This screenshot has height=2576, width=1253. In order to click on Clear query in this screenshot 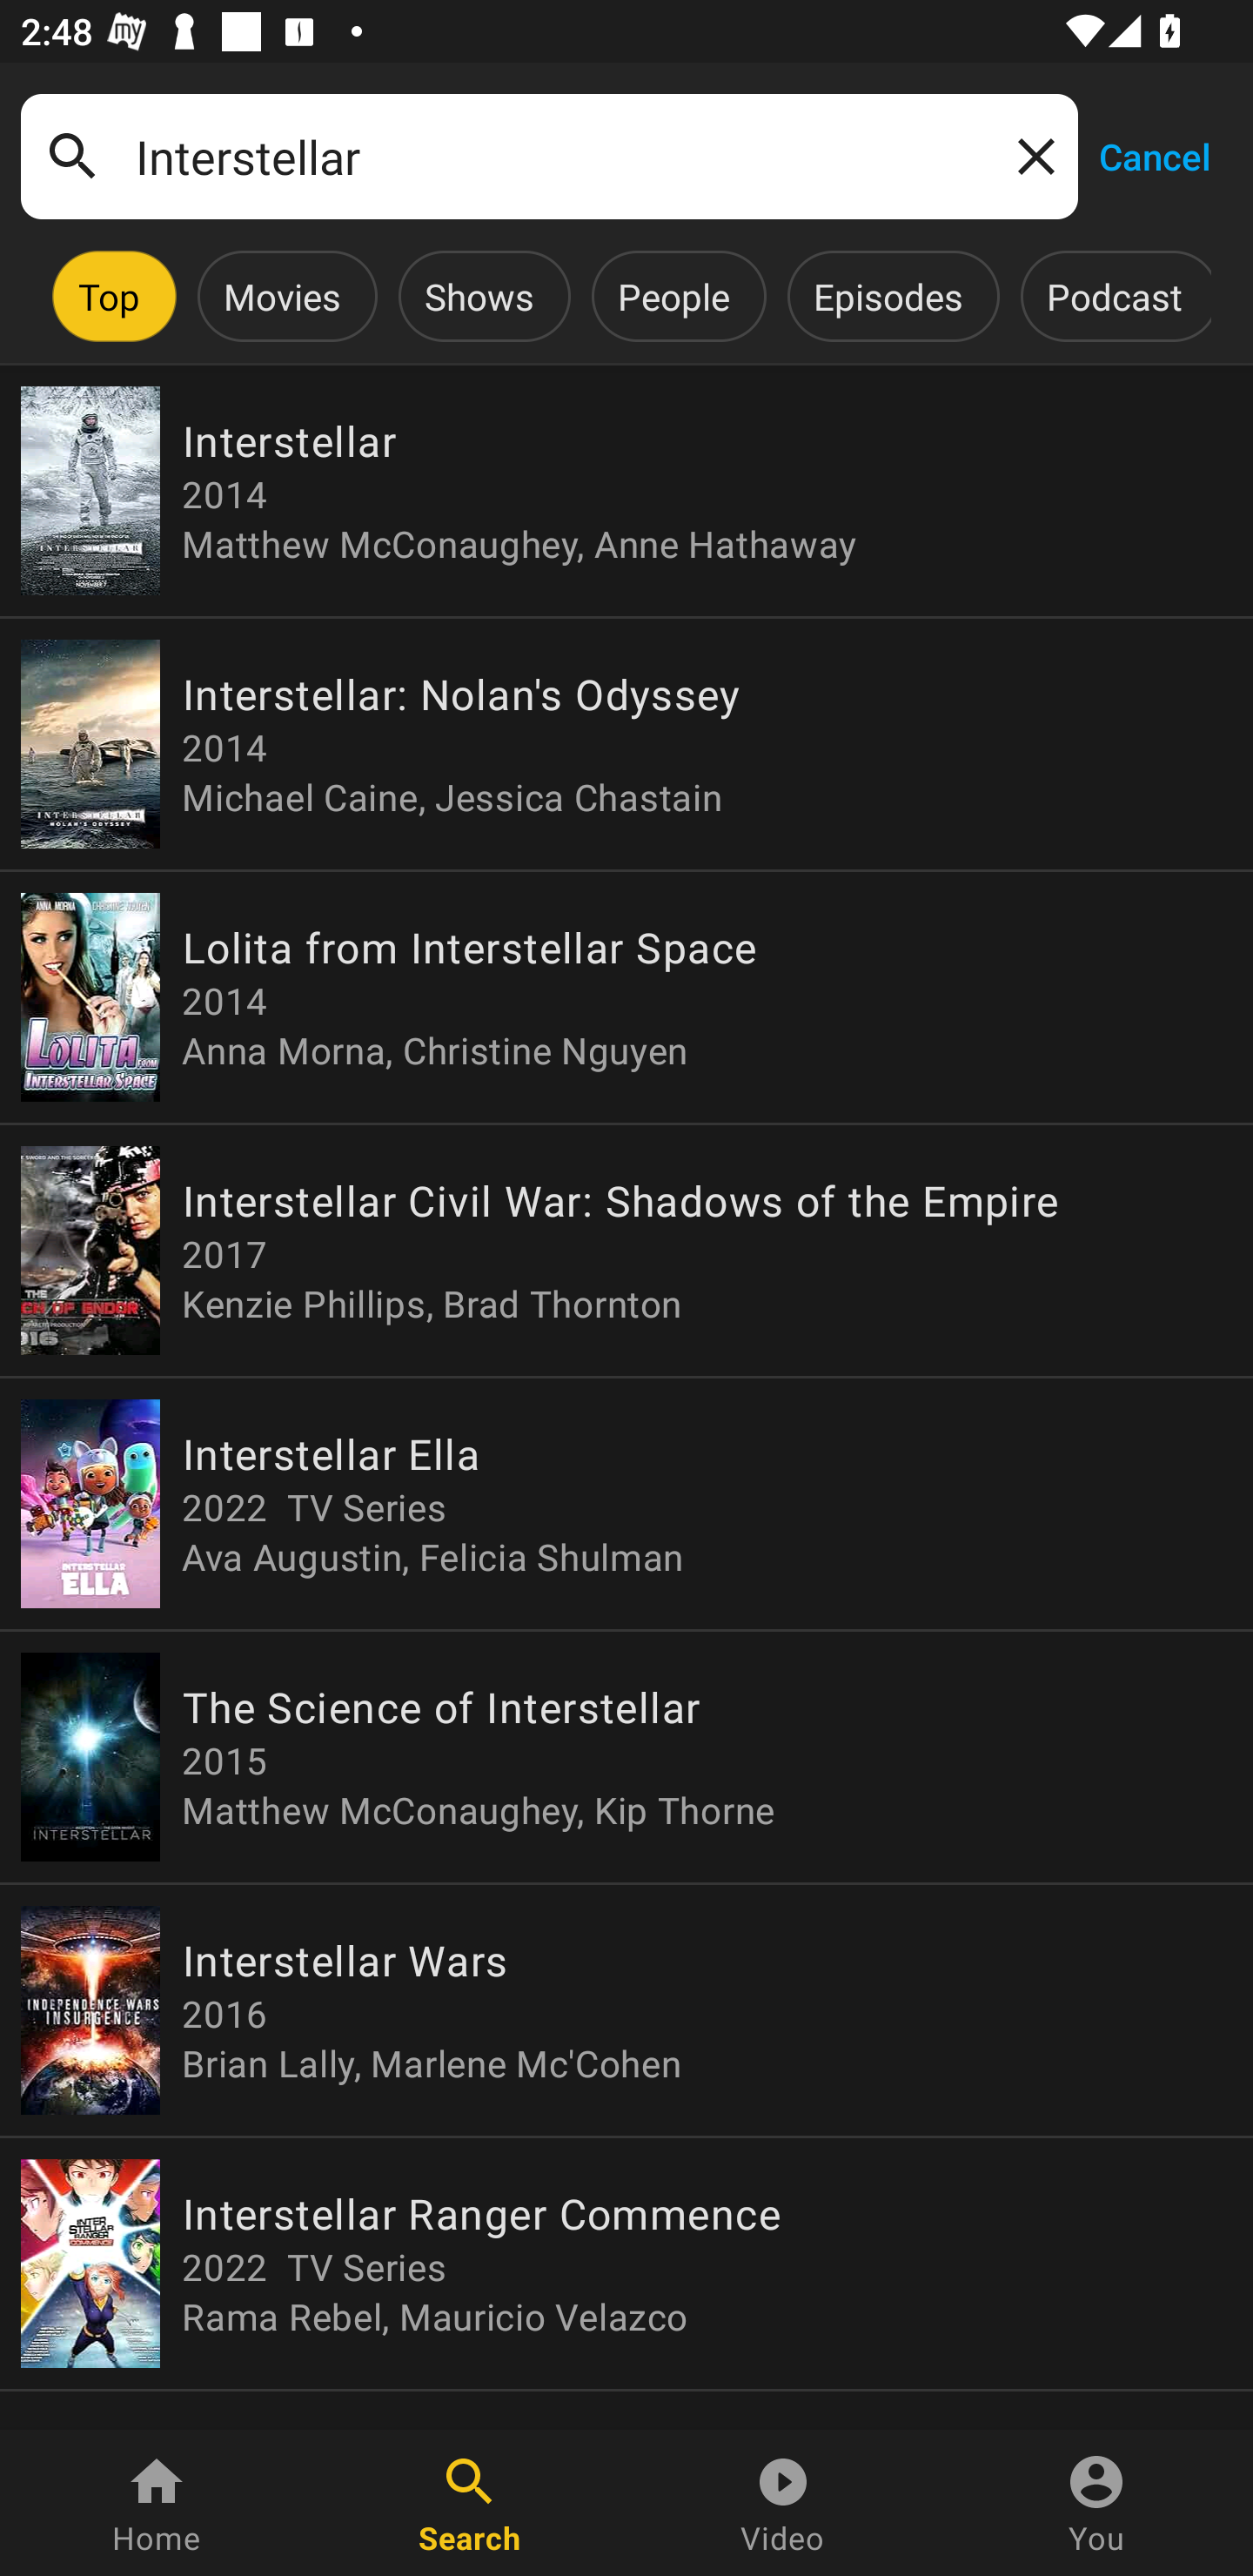, I will do `click(1030, 155)`.